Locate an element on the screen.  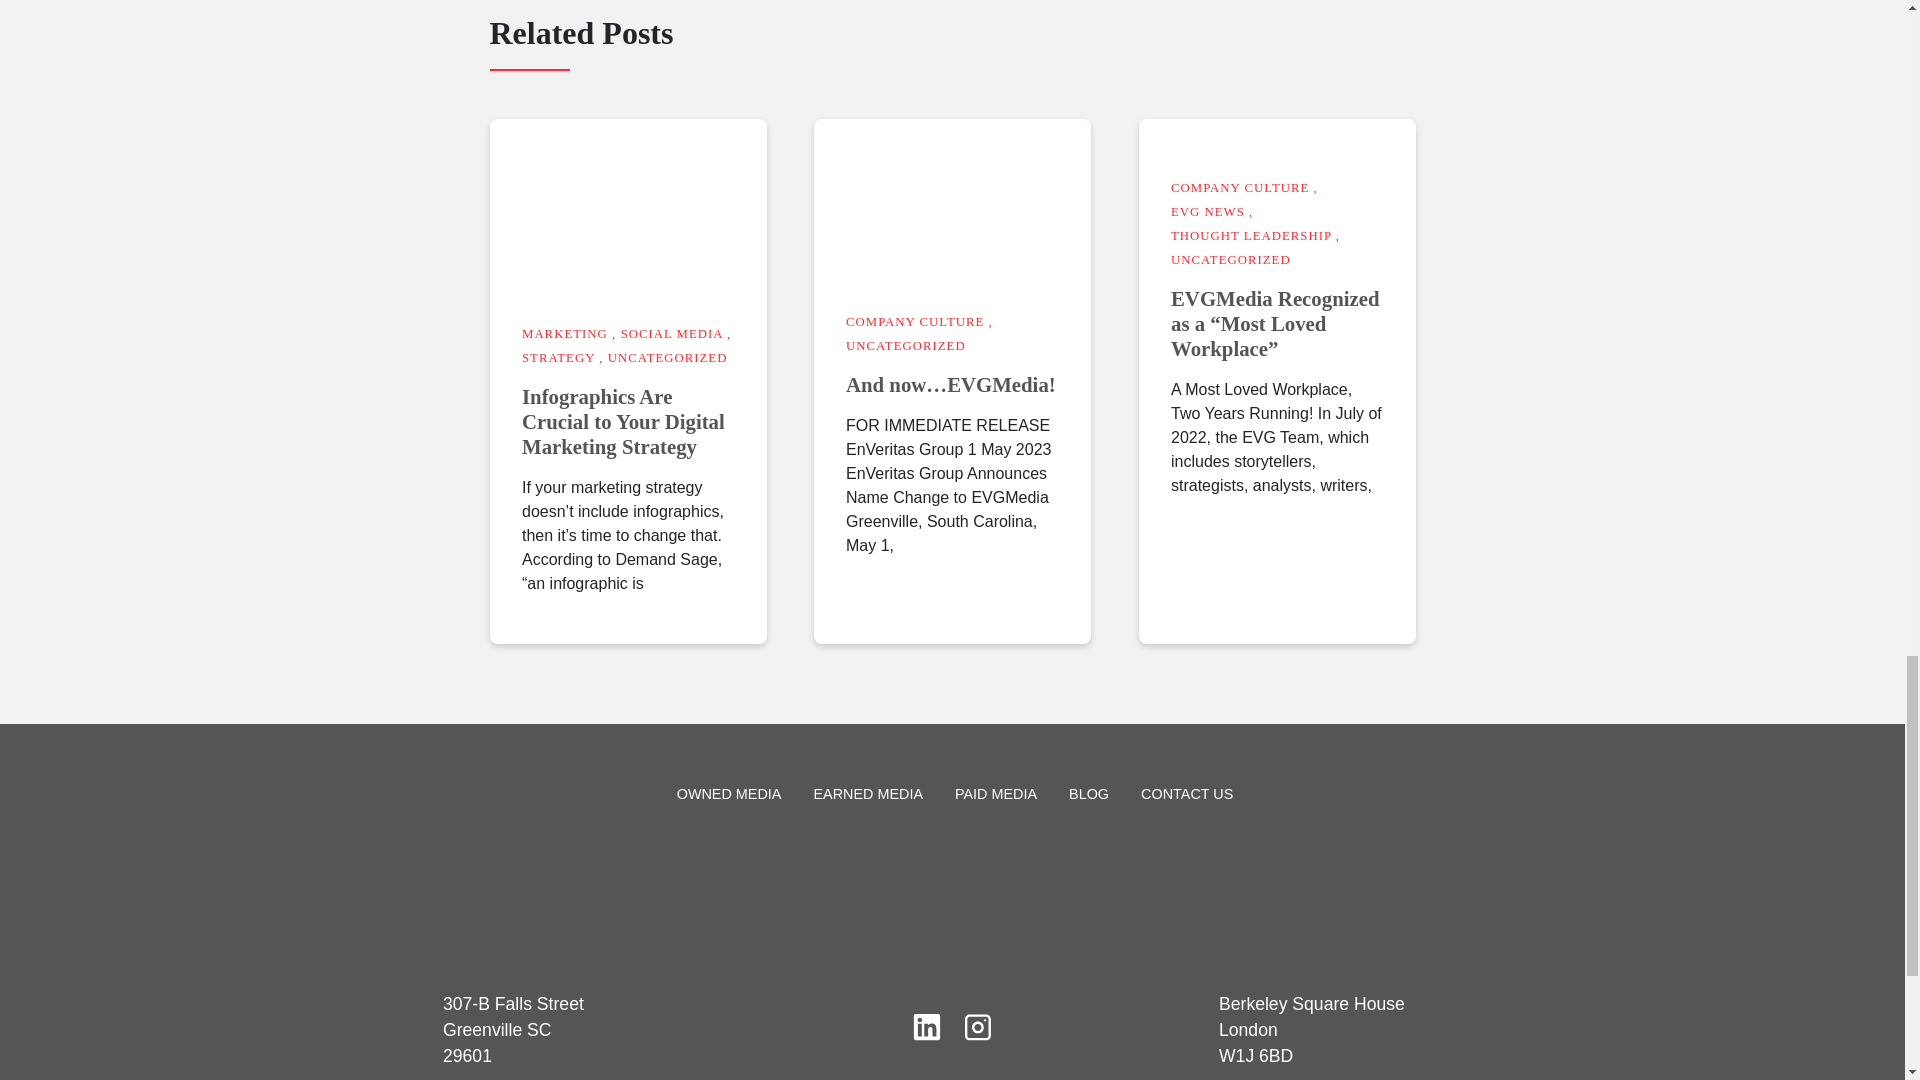
STRATEGY is located at coordinates (558, 358).